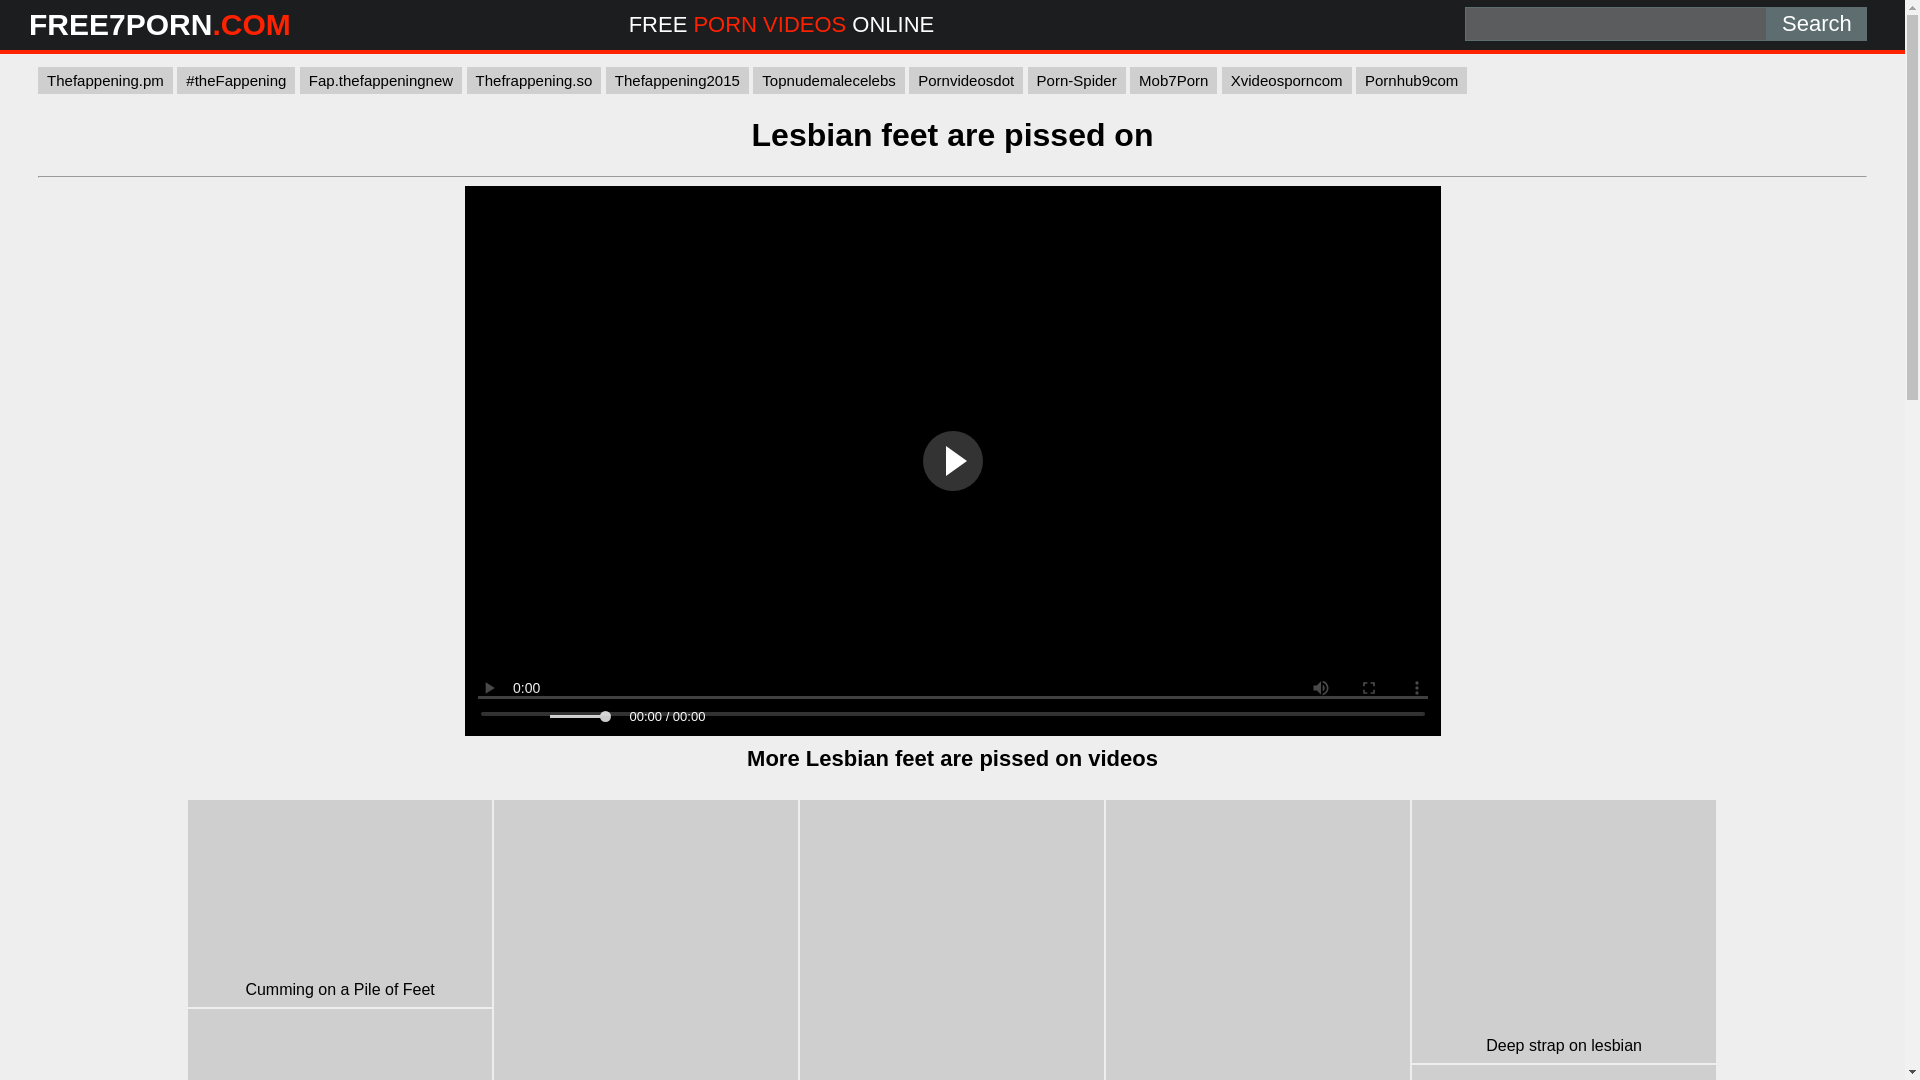 The height and width of the screenshot is (1080, 1920). What do you see at coordinates (1816, 24) in the screenshot?
I see `Search` at bounding box center [1816, 24].